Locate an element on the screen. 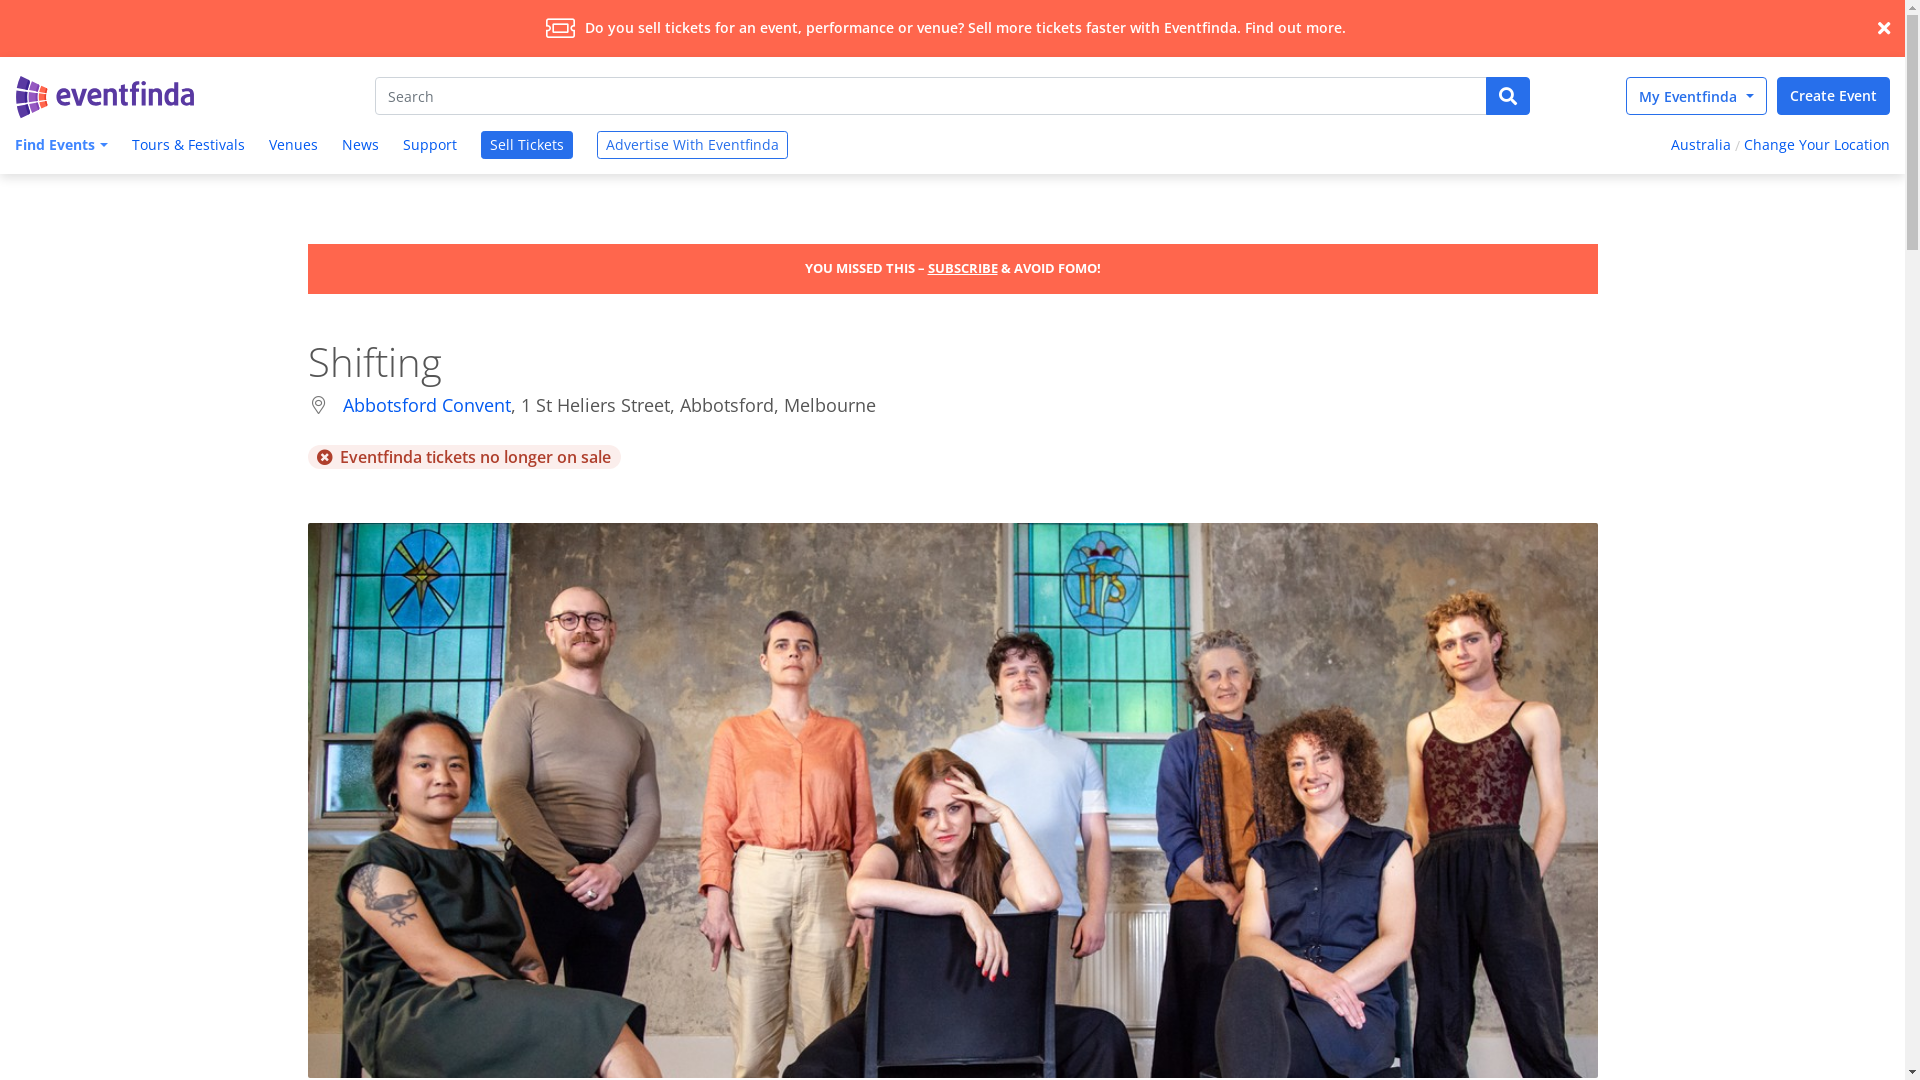 This screenshot has width=1920, height=1080. Abbotsford Convent is located at coordinates (426, 405).